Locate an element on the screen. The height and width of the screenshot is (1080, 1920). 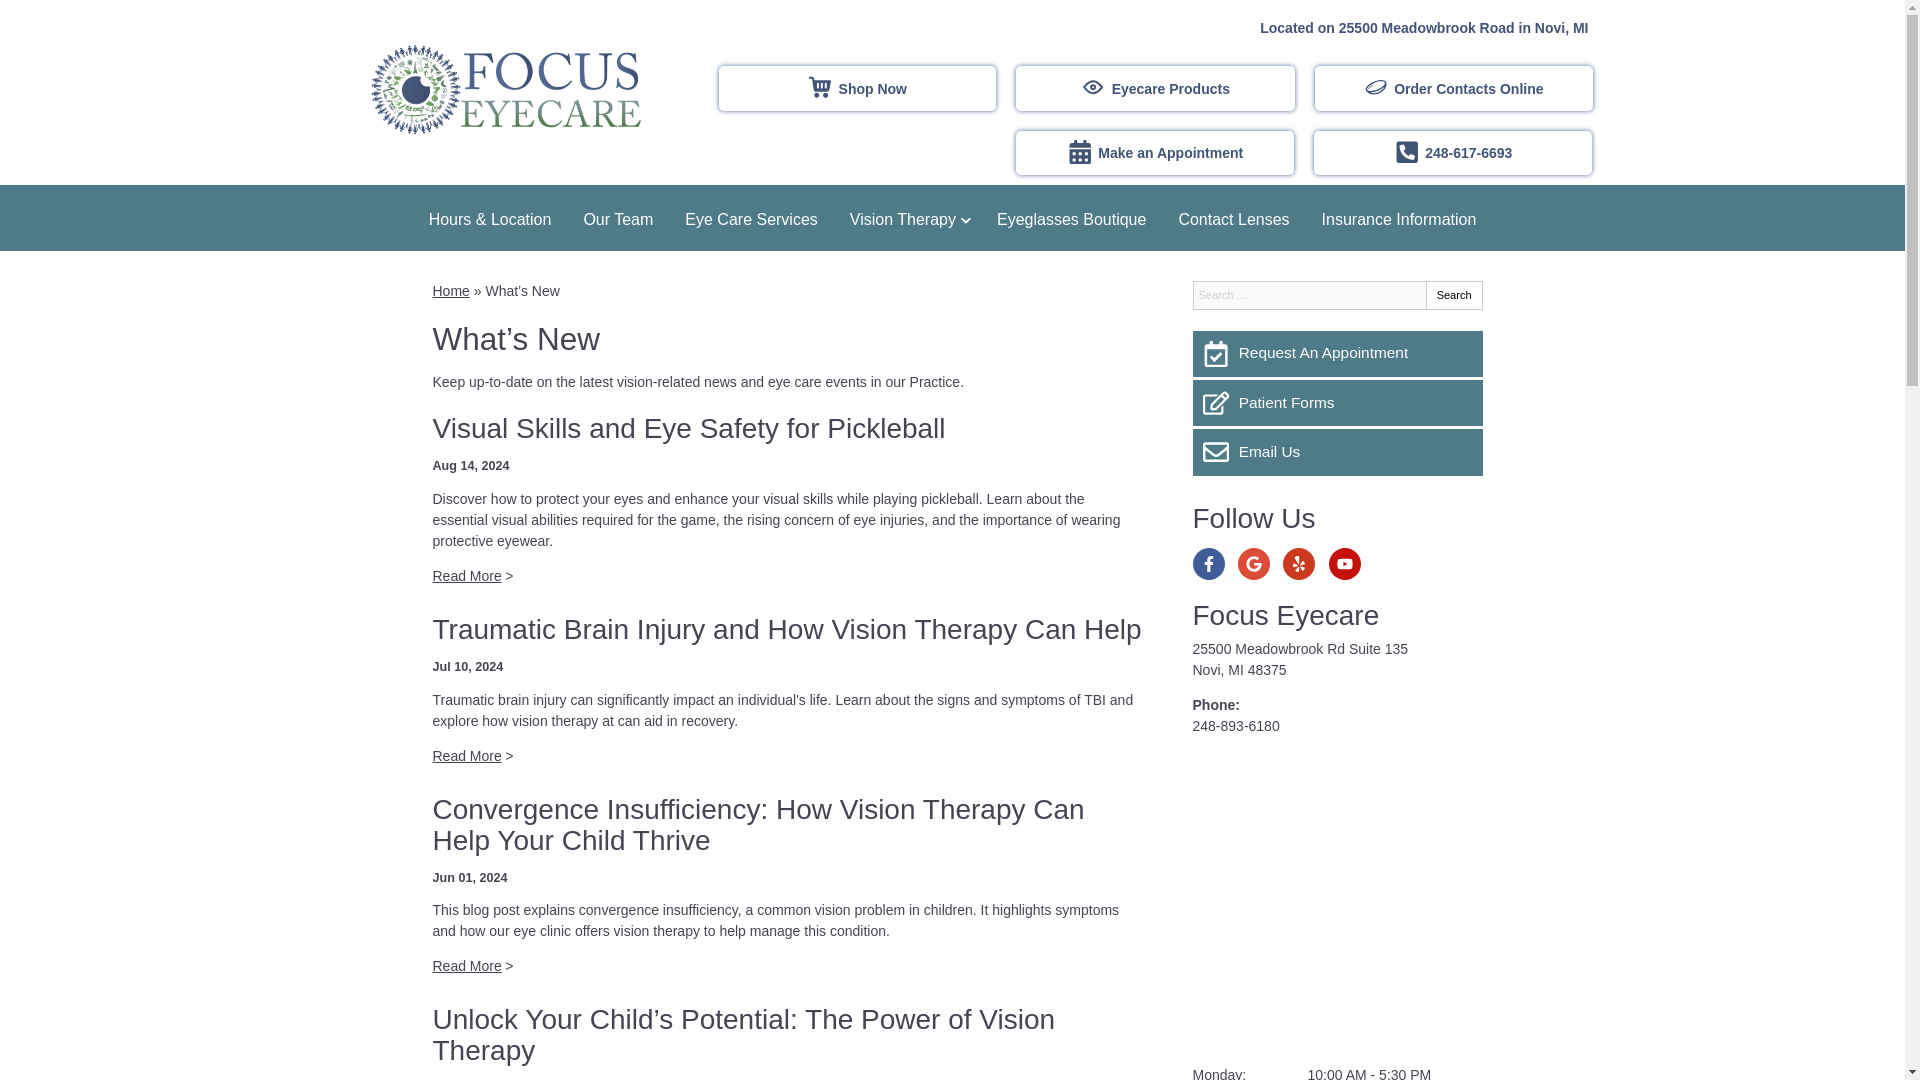
Shop Now is located at coordinates (857, 88).